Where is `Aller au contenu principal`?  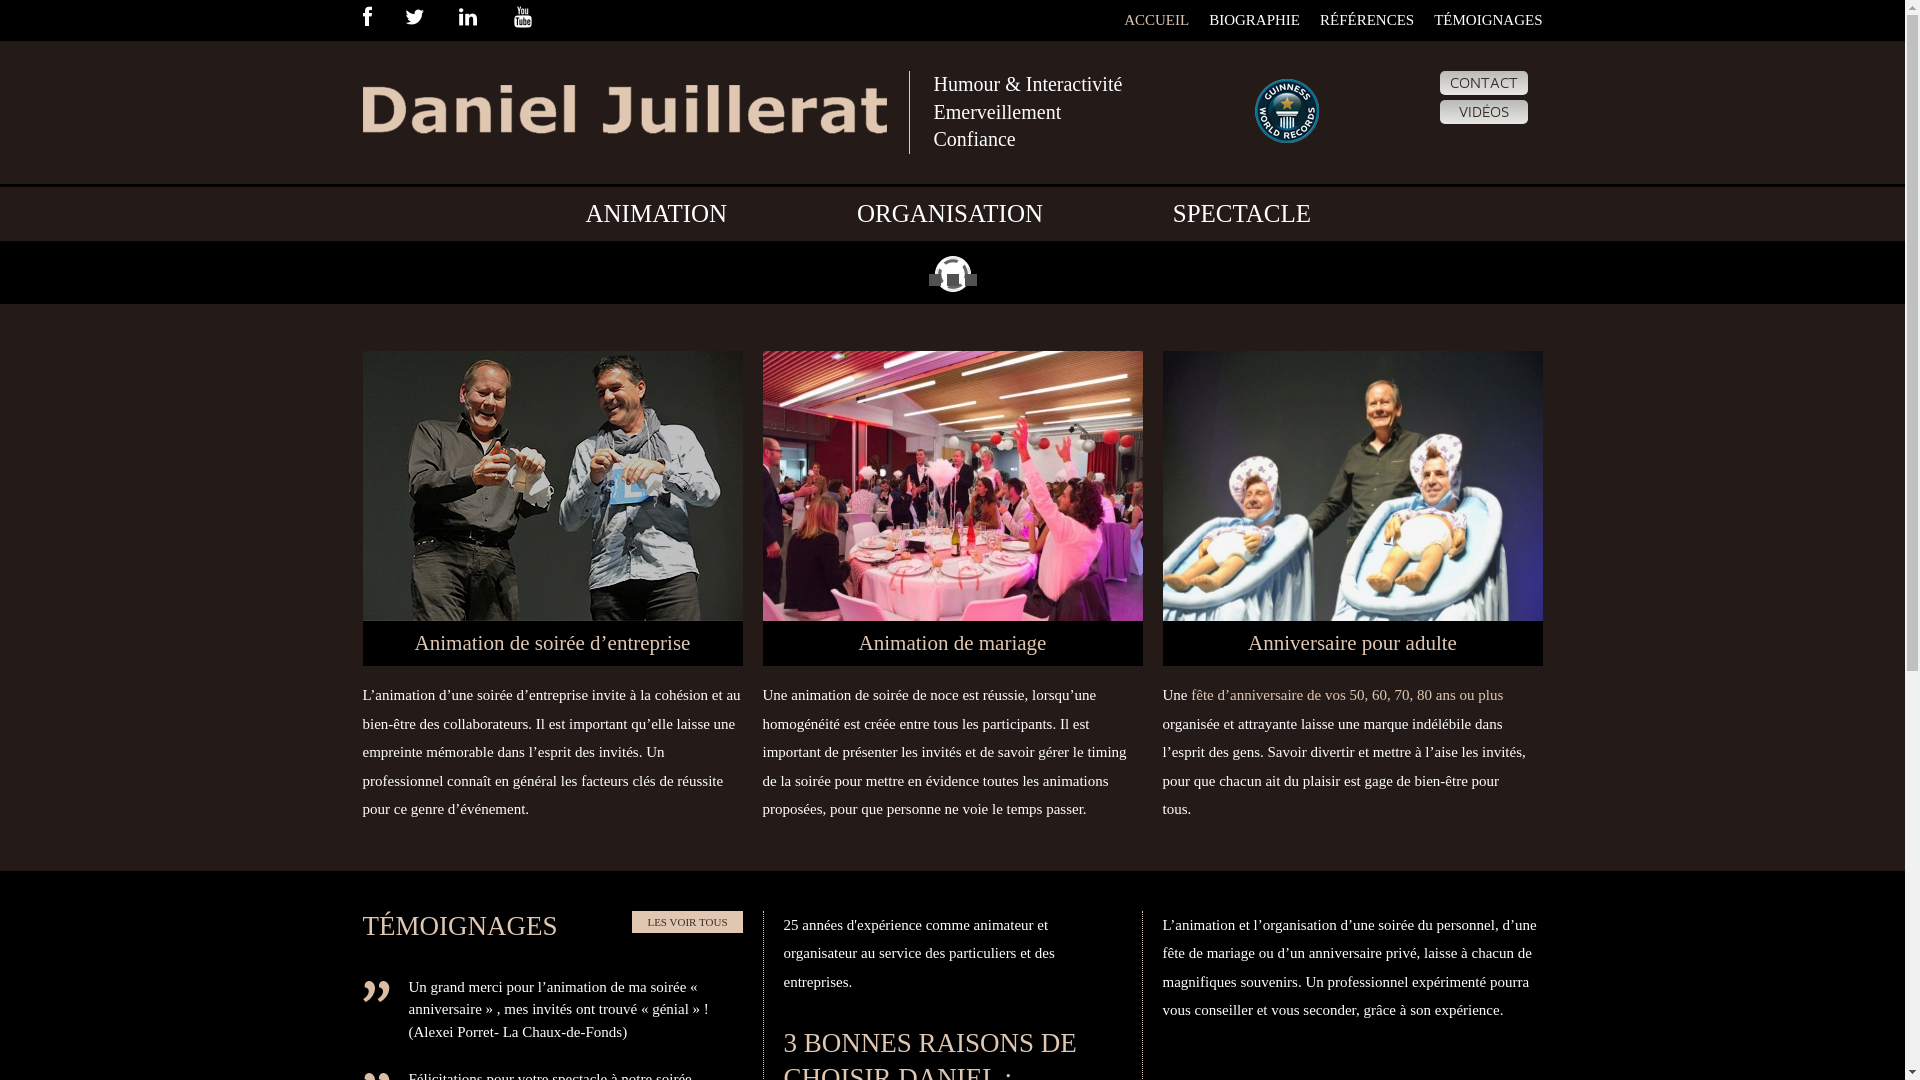
Aller au contenu principal is located at coordinates (84, 244).